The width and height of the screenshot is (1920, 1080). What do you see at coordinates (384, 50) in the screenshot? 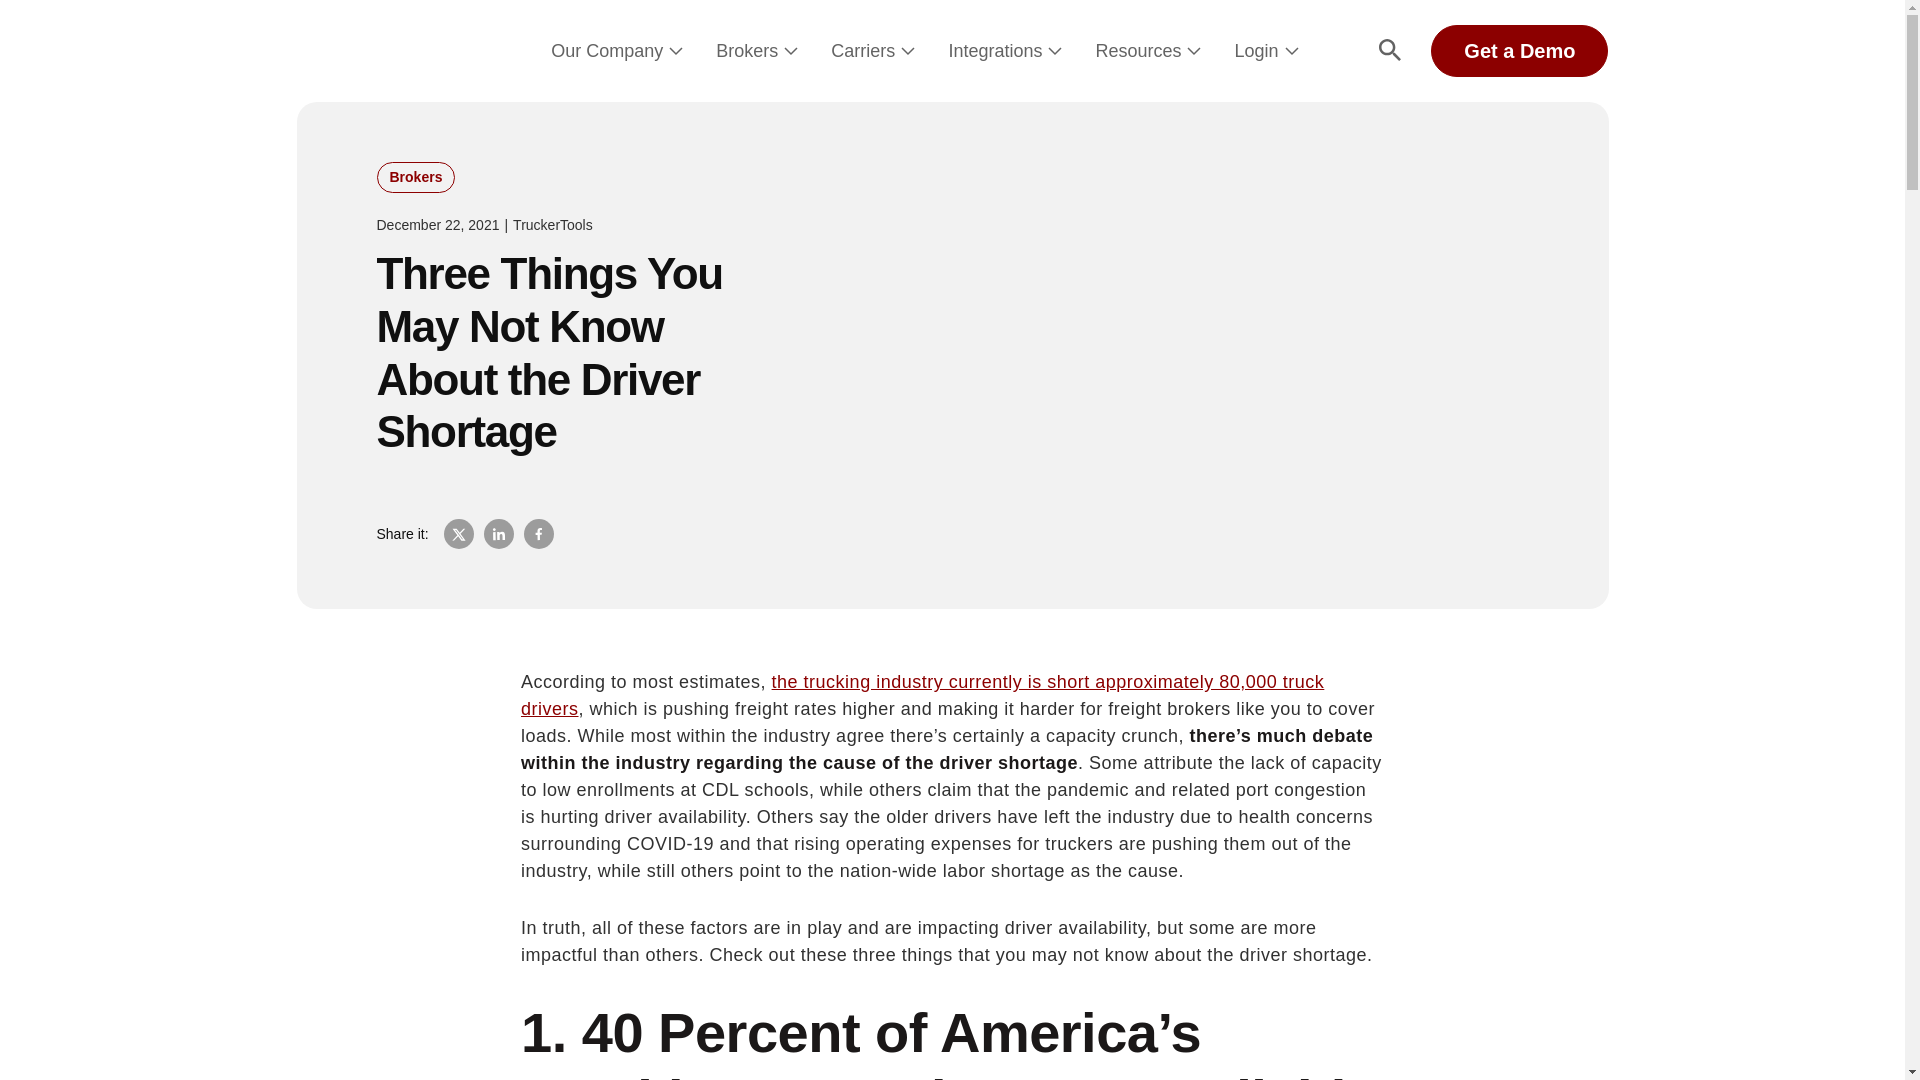
I see `Trucker Tools` at bounding box center [384, 50].